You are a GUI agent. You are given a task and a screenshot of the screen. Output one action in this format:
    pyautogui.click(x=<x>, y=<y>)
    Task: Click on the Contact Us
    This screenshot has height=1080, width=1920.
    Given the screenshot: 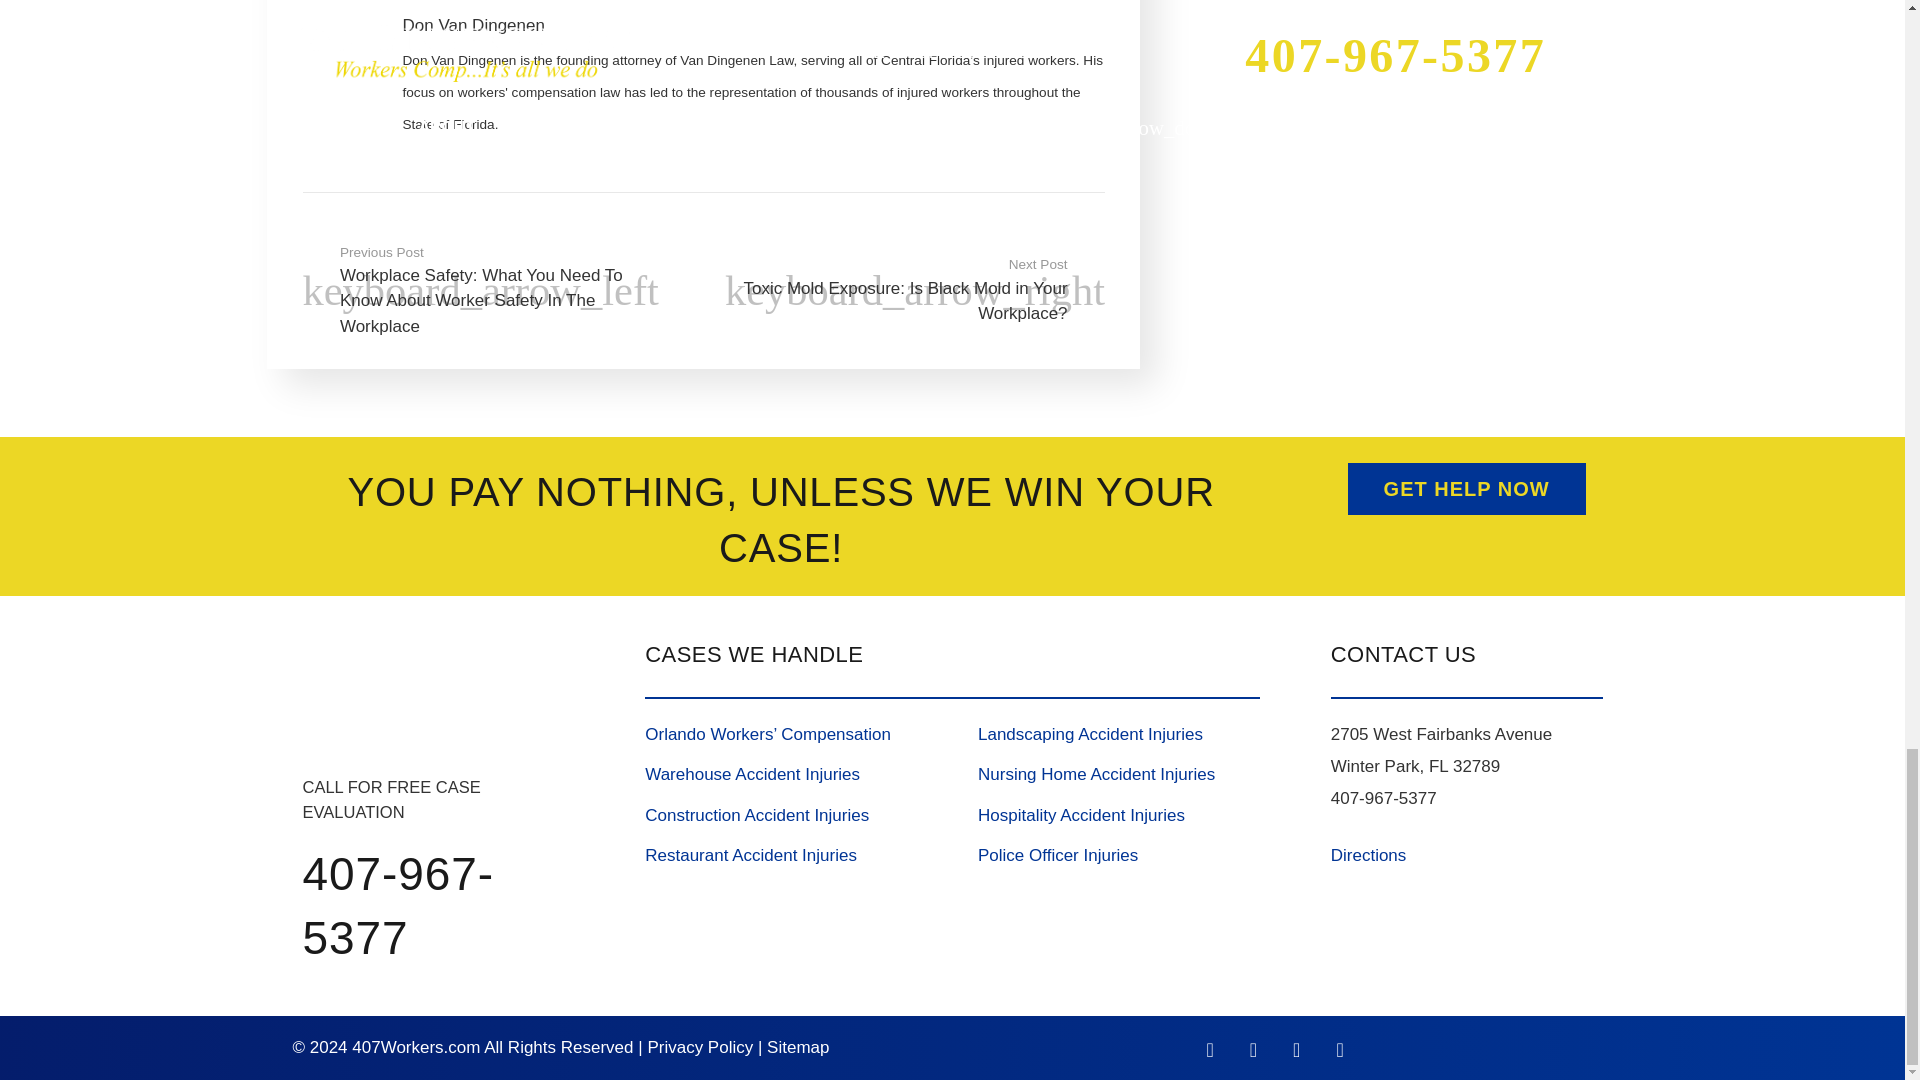 What is the action you would take?
    pyautogui.click(x=1466, y=489)
    